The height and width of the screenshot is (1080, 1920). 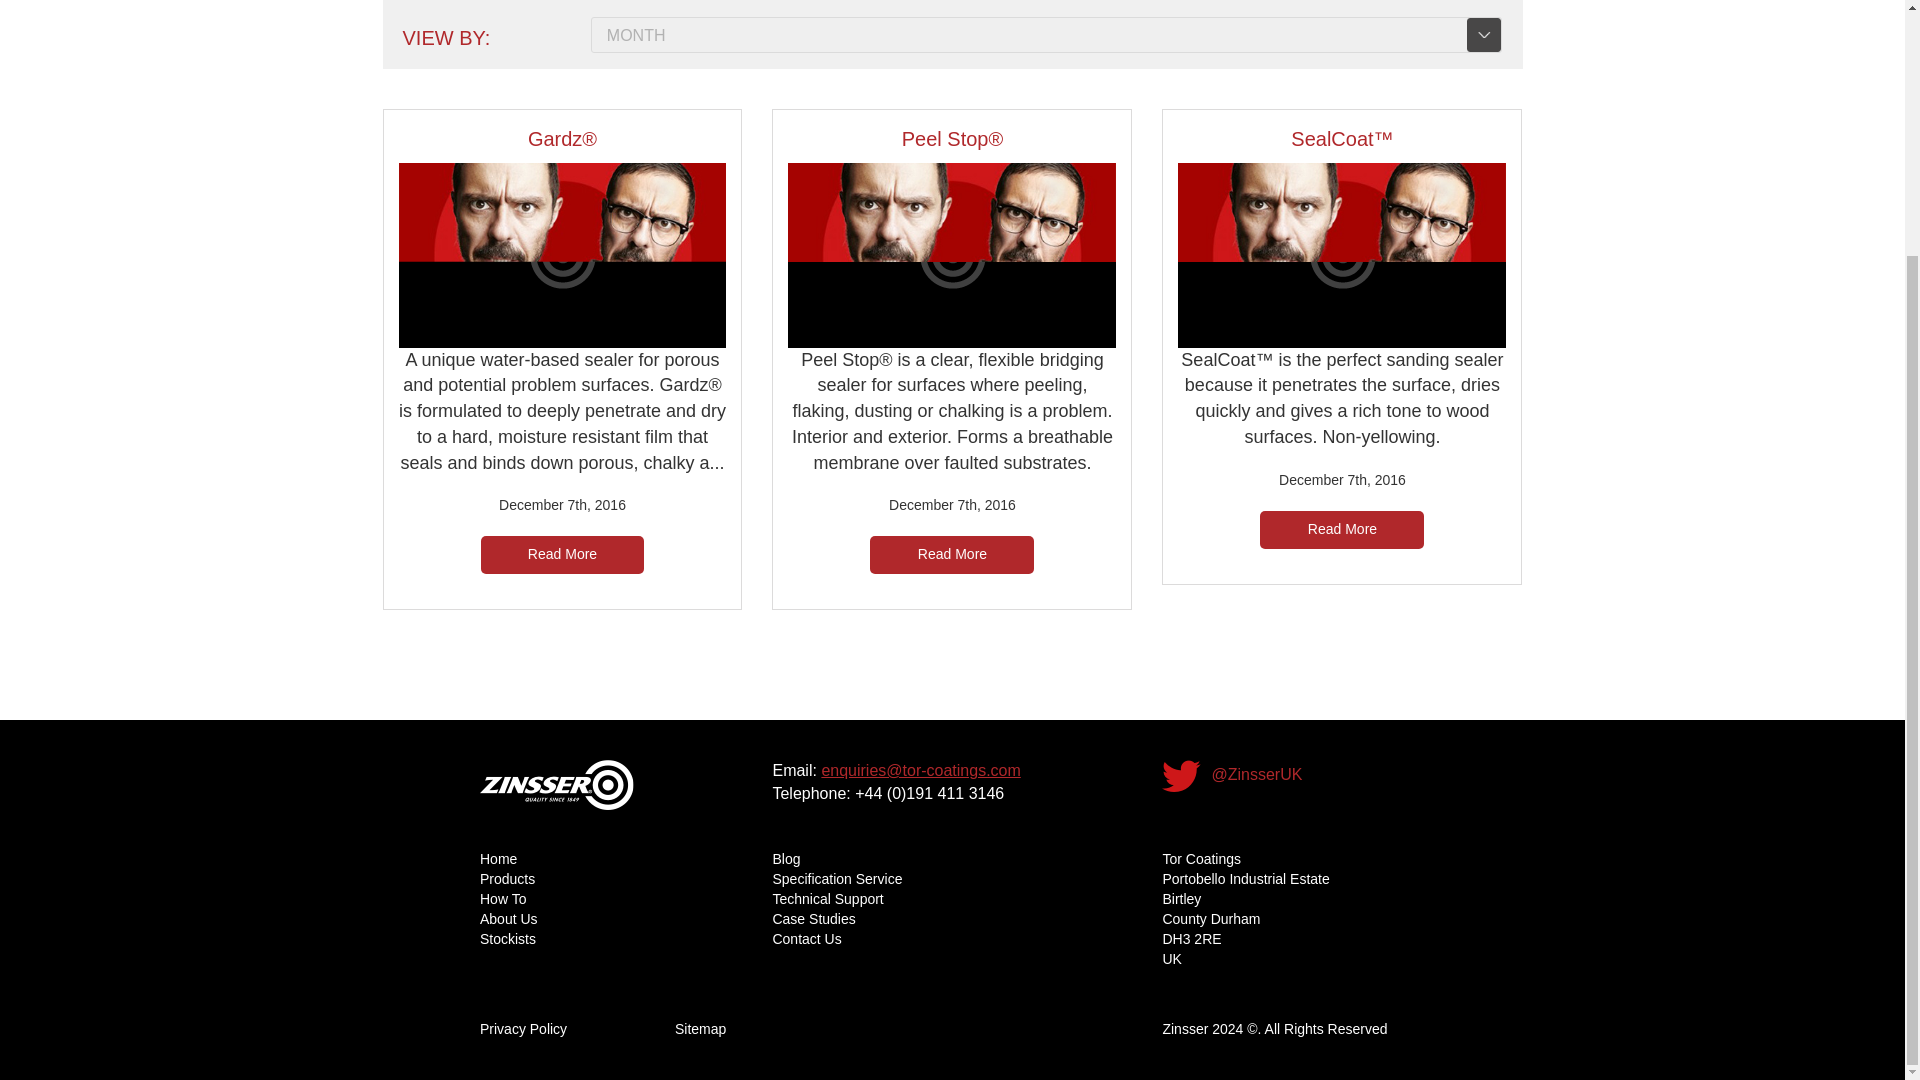 I want to click on Read More, so click(x=1342, y=529).